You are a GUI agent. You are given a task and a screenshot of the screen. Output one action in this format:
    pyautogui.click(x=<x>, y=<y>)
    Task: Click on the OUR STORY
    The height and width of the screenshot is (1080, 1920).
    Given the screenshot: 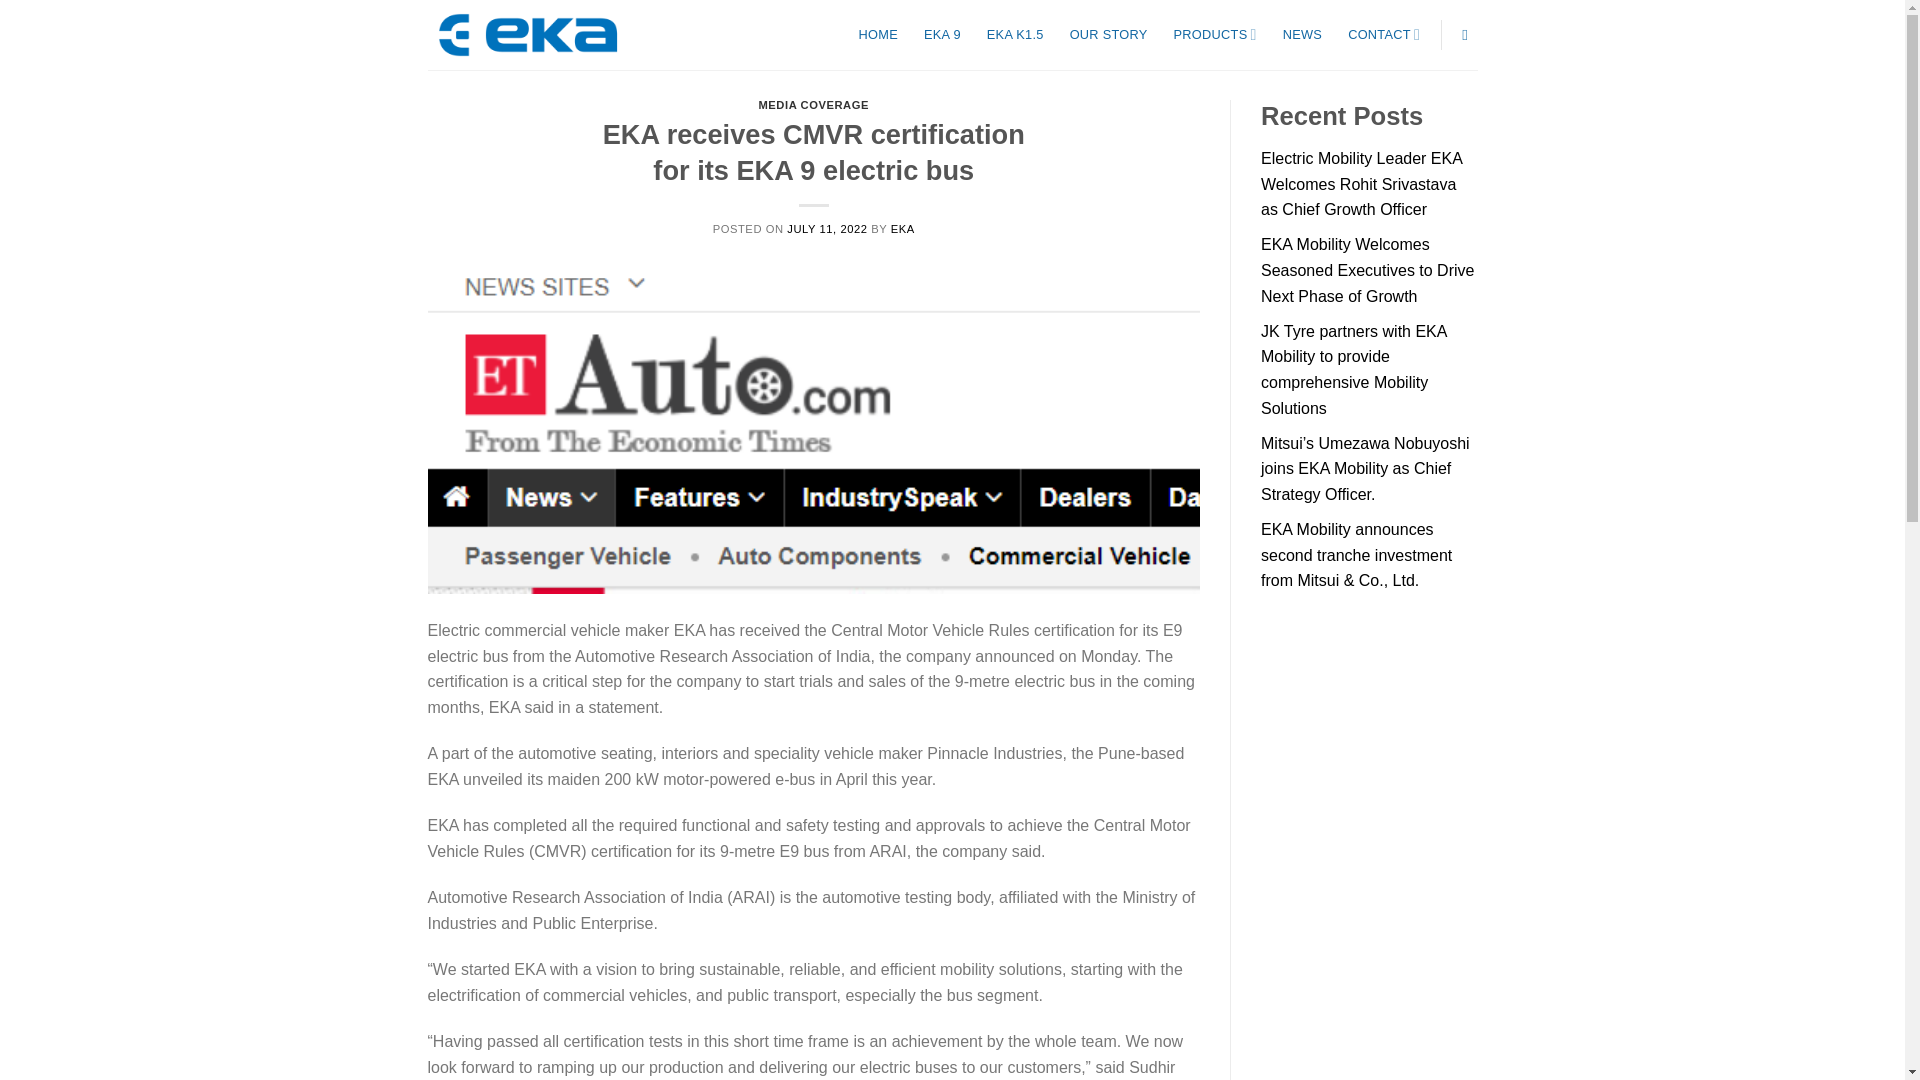 What is the action you would take?
    pyautogui.click(x=1108, y=34)
    